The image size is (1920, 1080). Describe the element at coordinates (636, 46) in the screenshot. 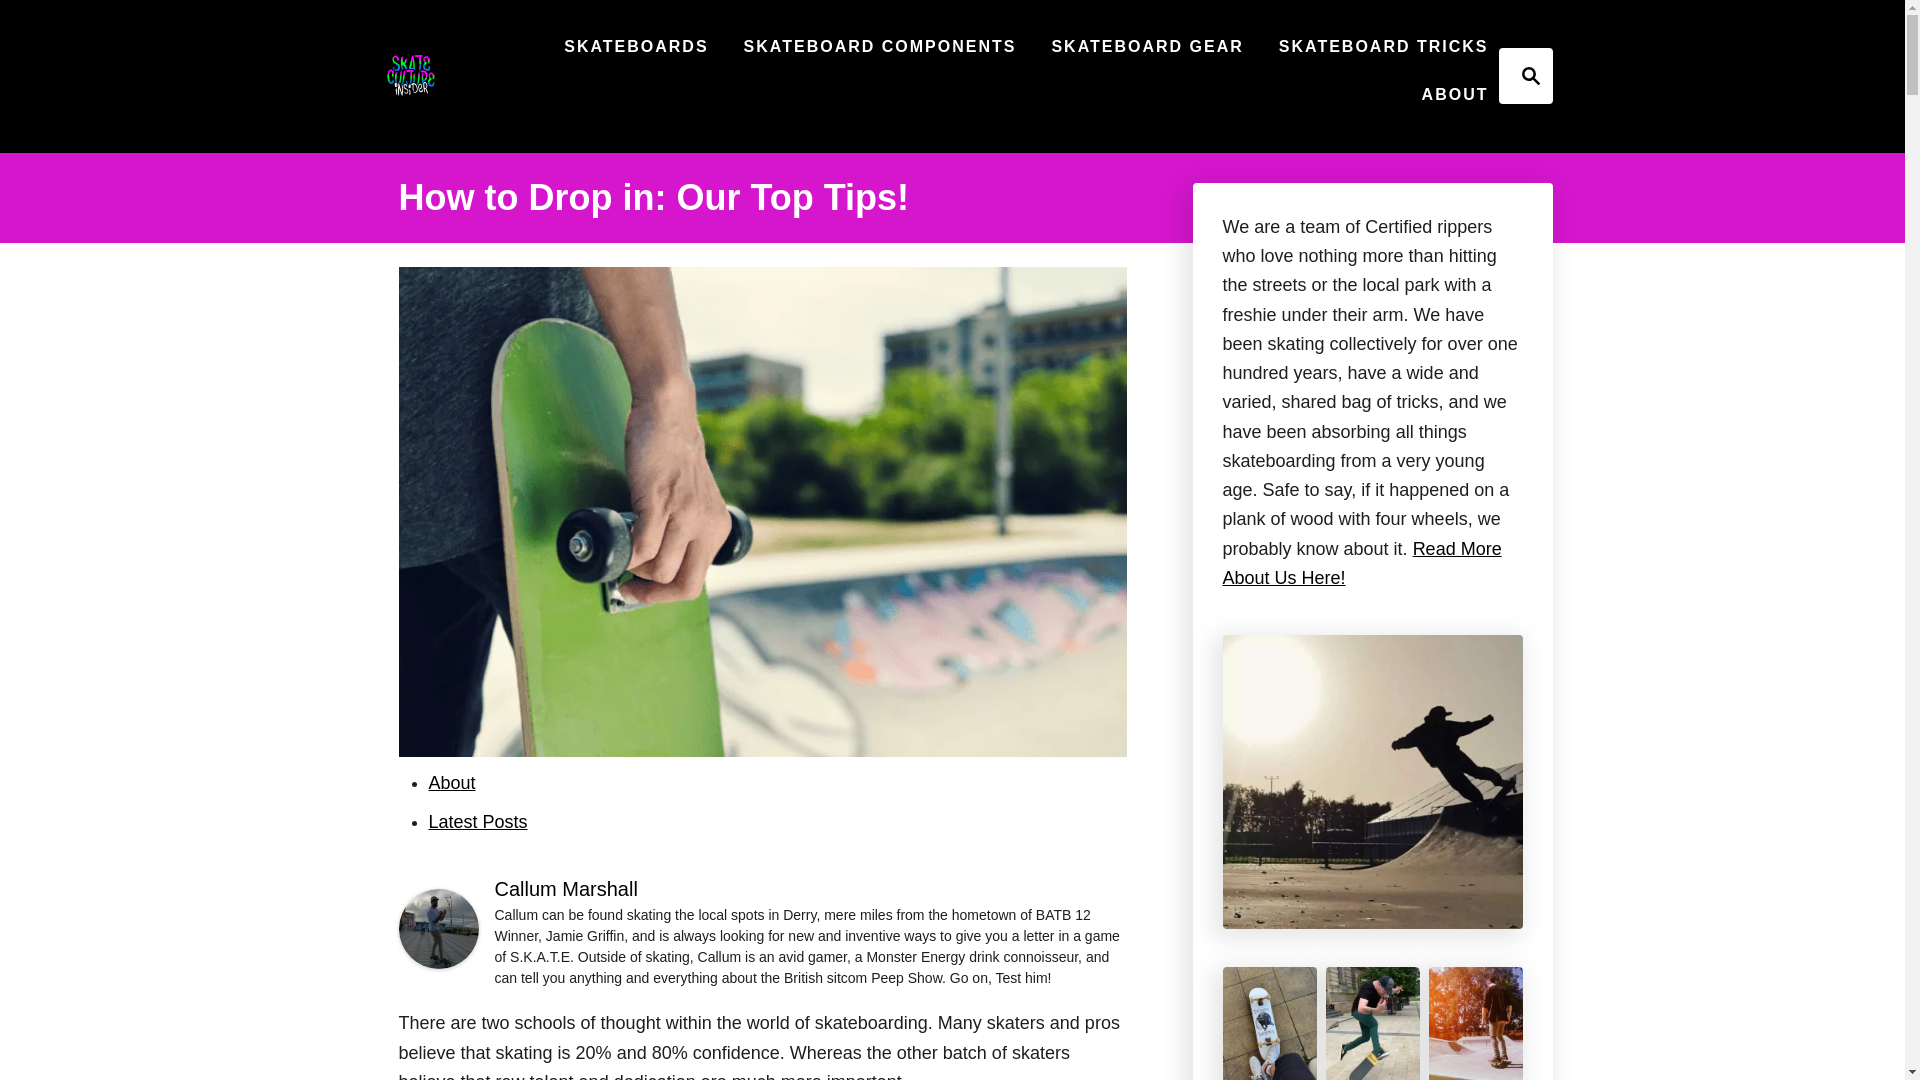

I see `Callum Marshall` at that location.